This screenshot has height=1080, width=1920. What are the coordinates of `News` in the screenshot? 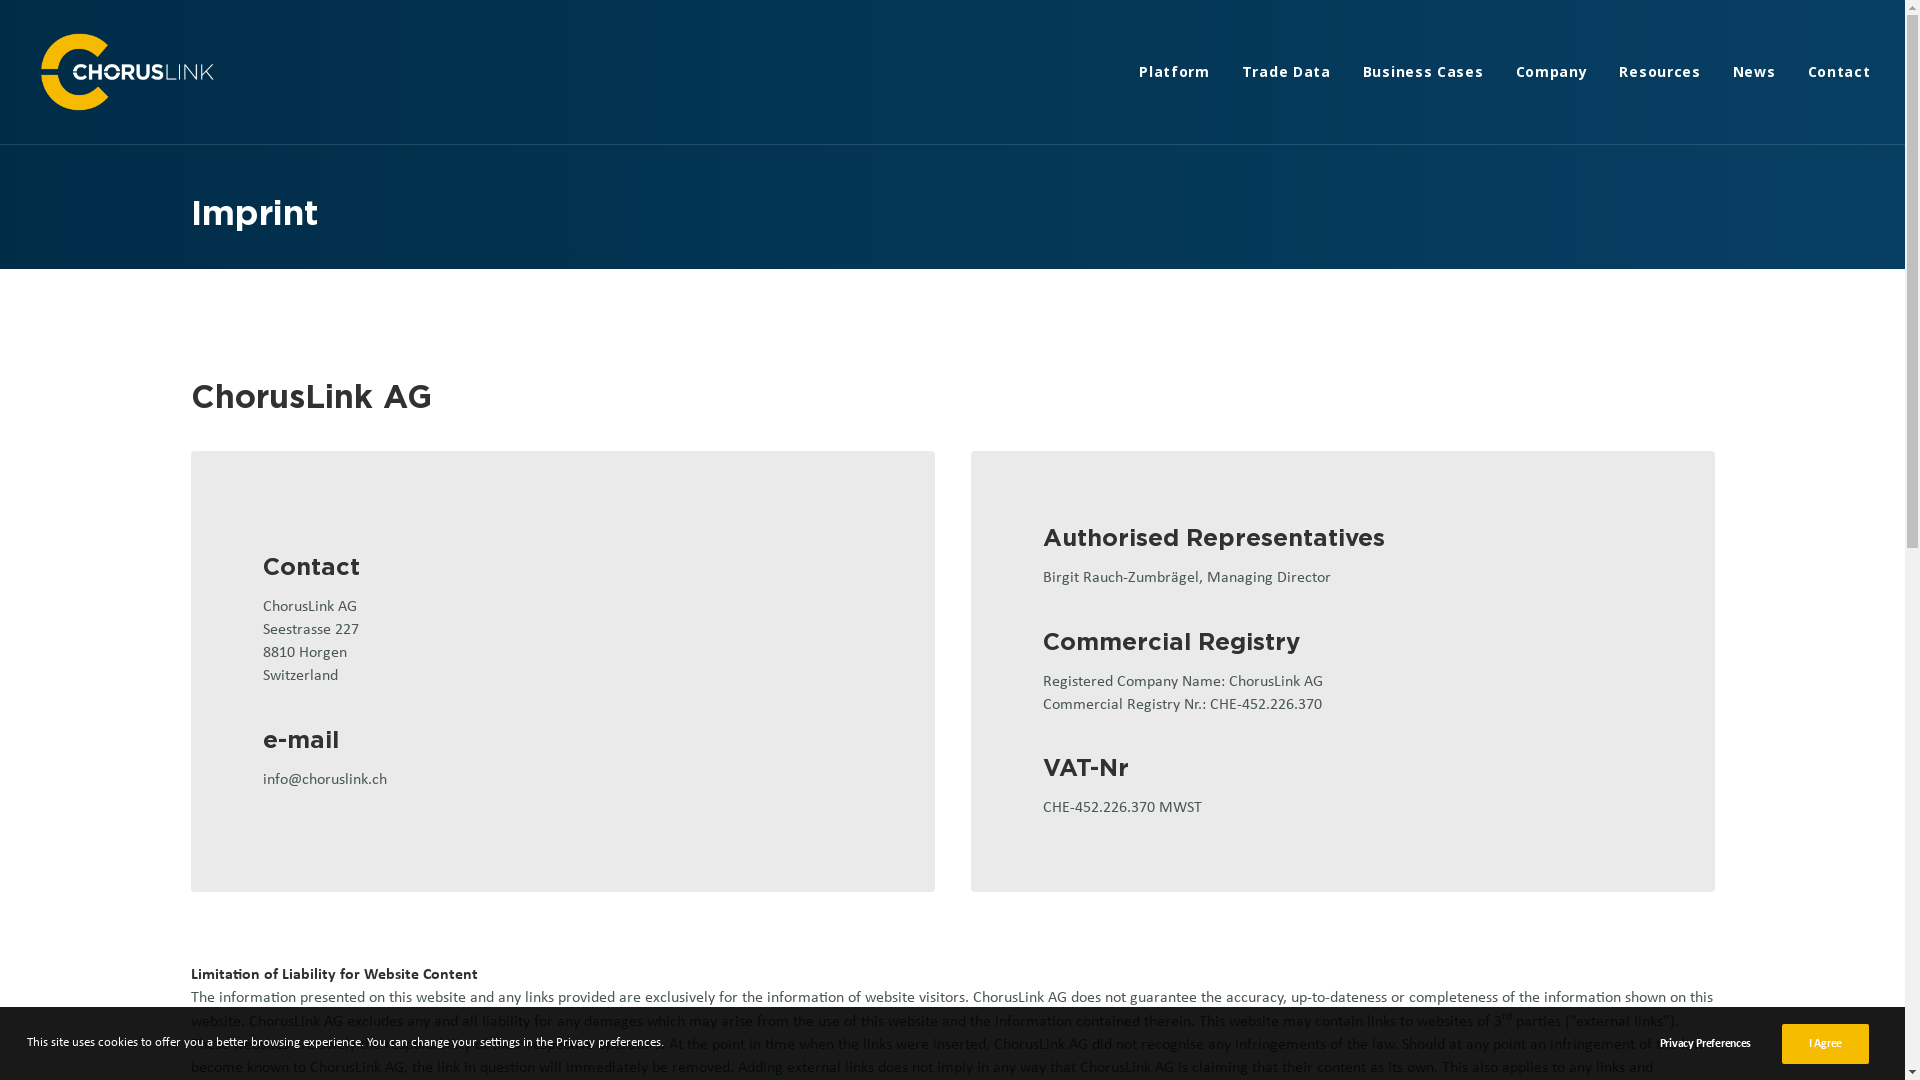 It's located at (1754, 72).